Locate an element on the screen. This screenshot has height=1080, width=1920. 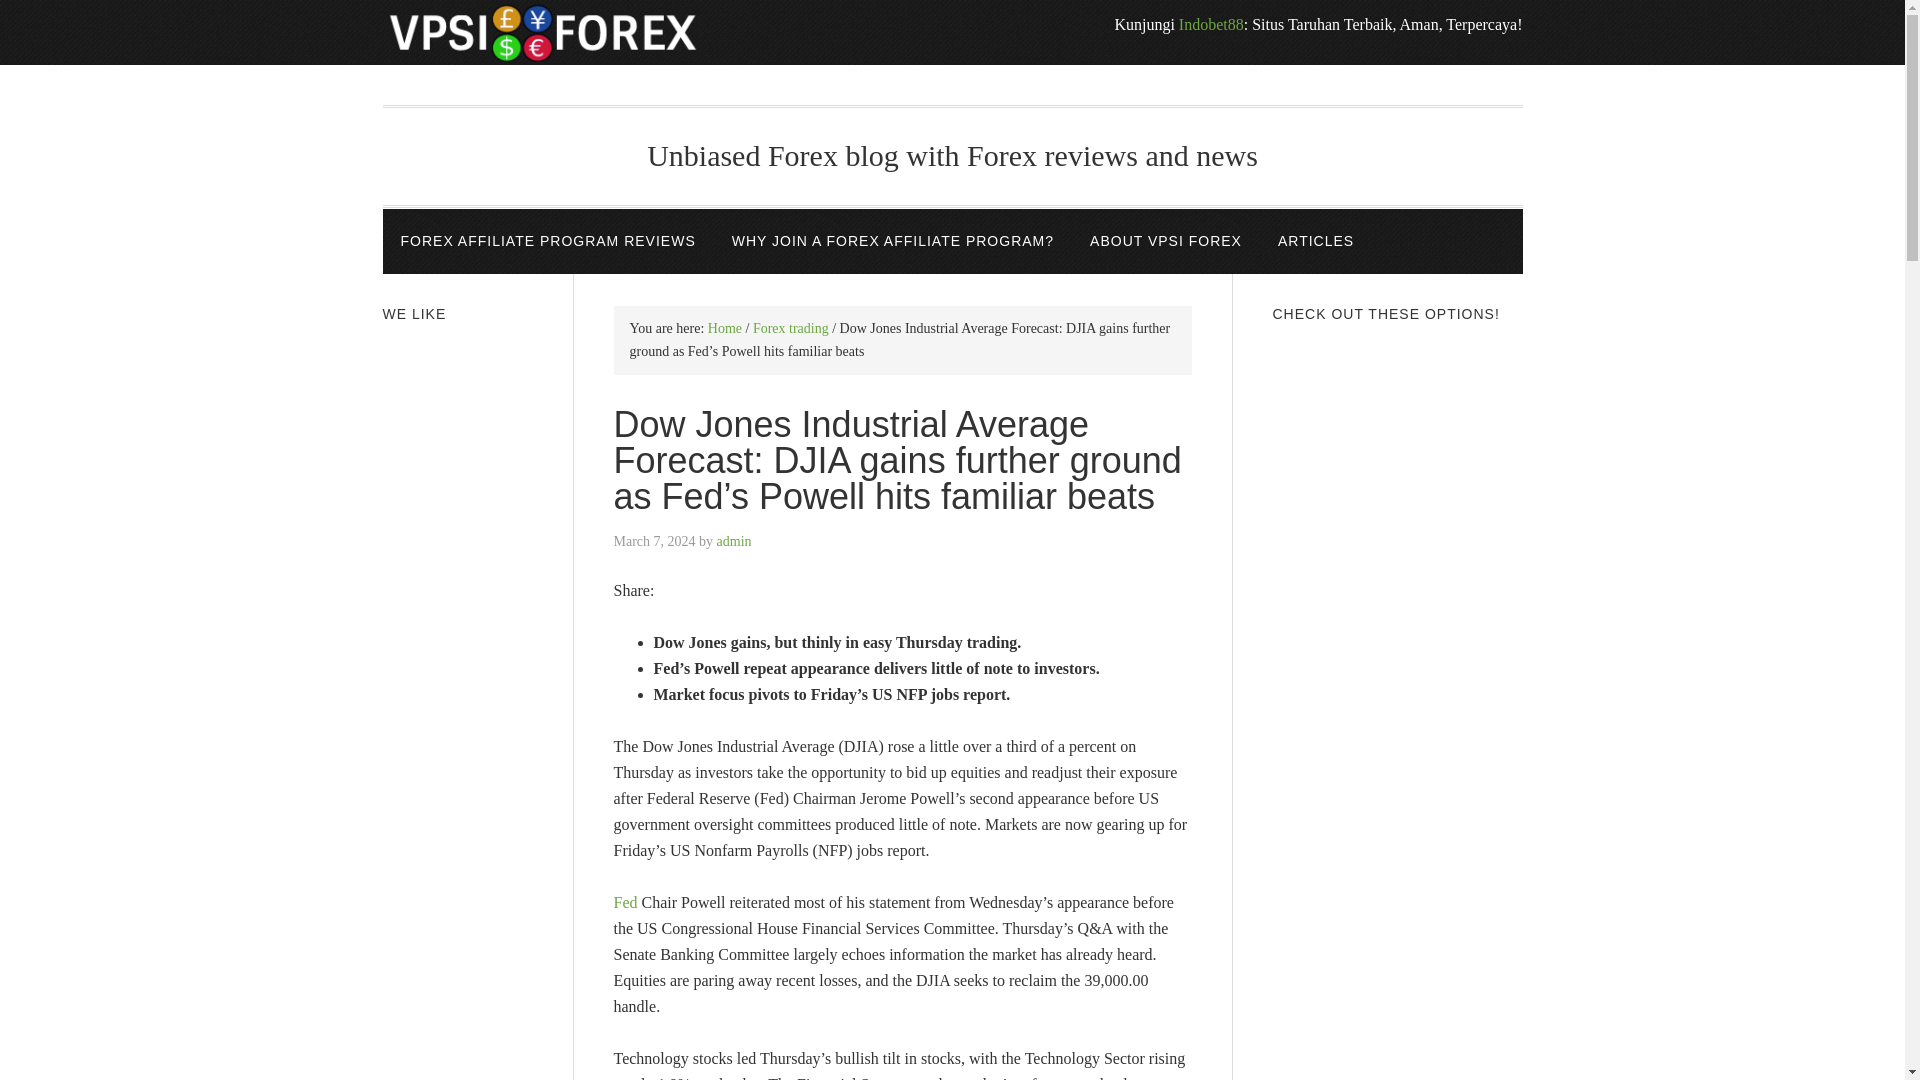
Fed is located at coordinates (626, 902).